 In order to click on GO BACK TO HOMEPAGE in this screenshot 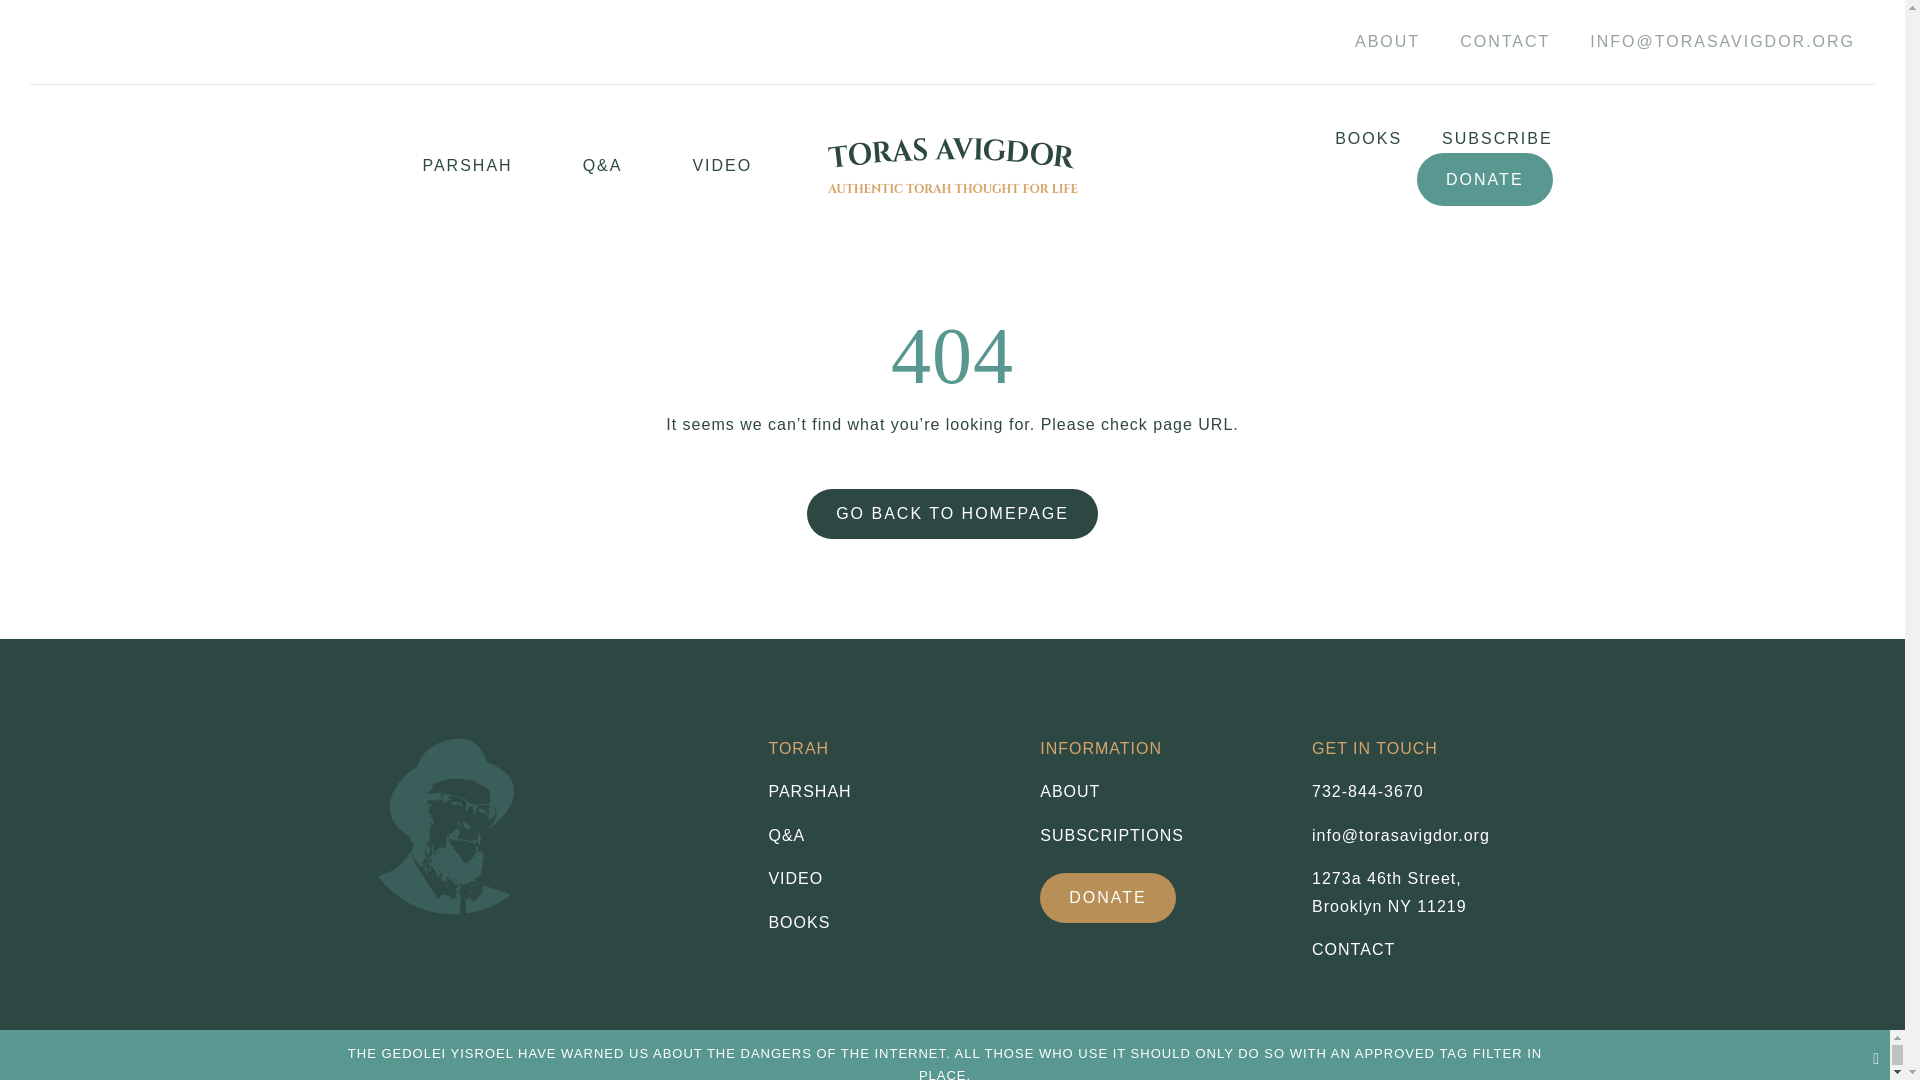, I will do `click(952, 514)`.